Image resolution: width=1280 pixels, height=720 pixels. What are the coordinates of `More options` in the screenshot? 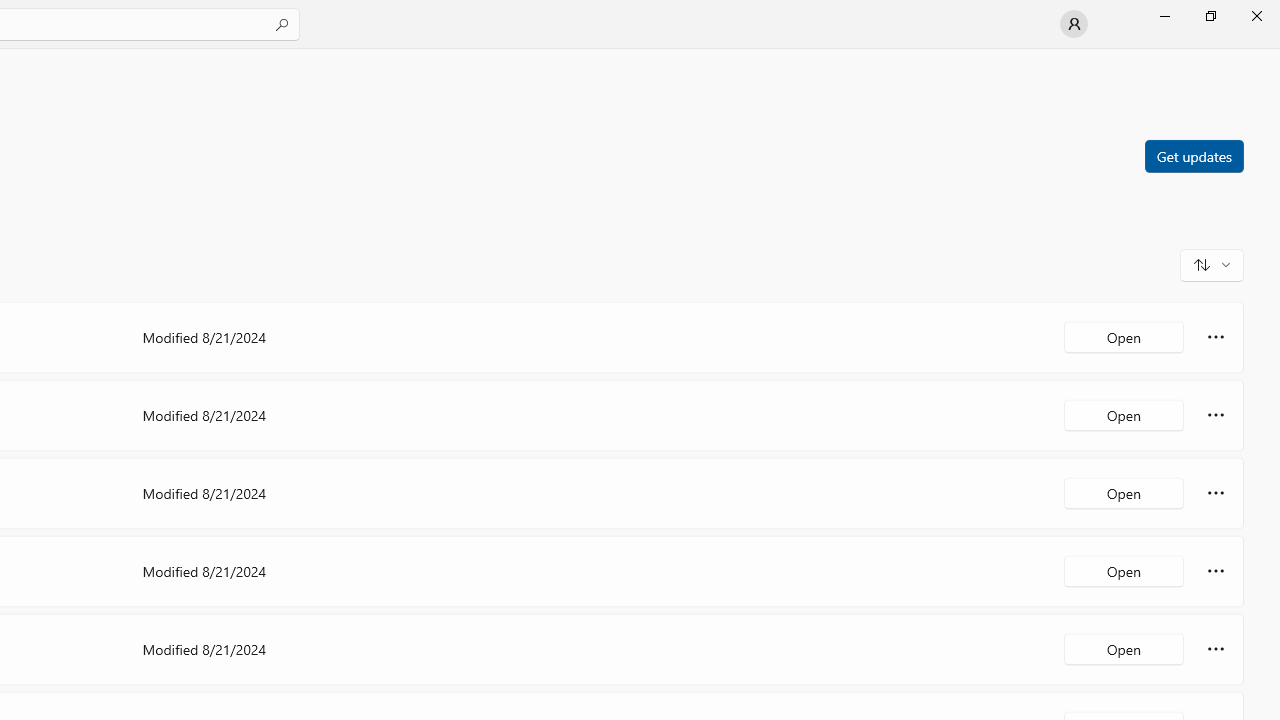 It's located at (1216, 648).